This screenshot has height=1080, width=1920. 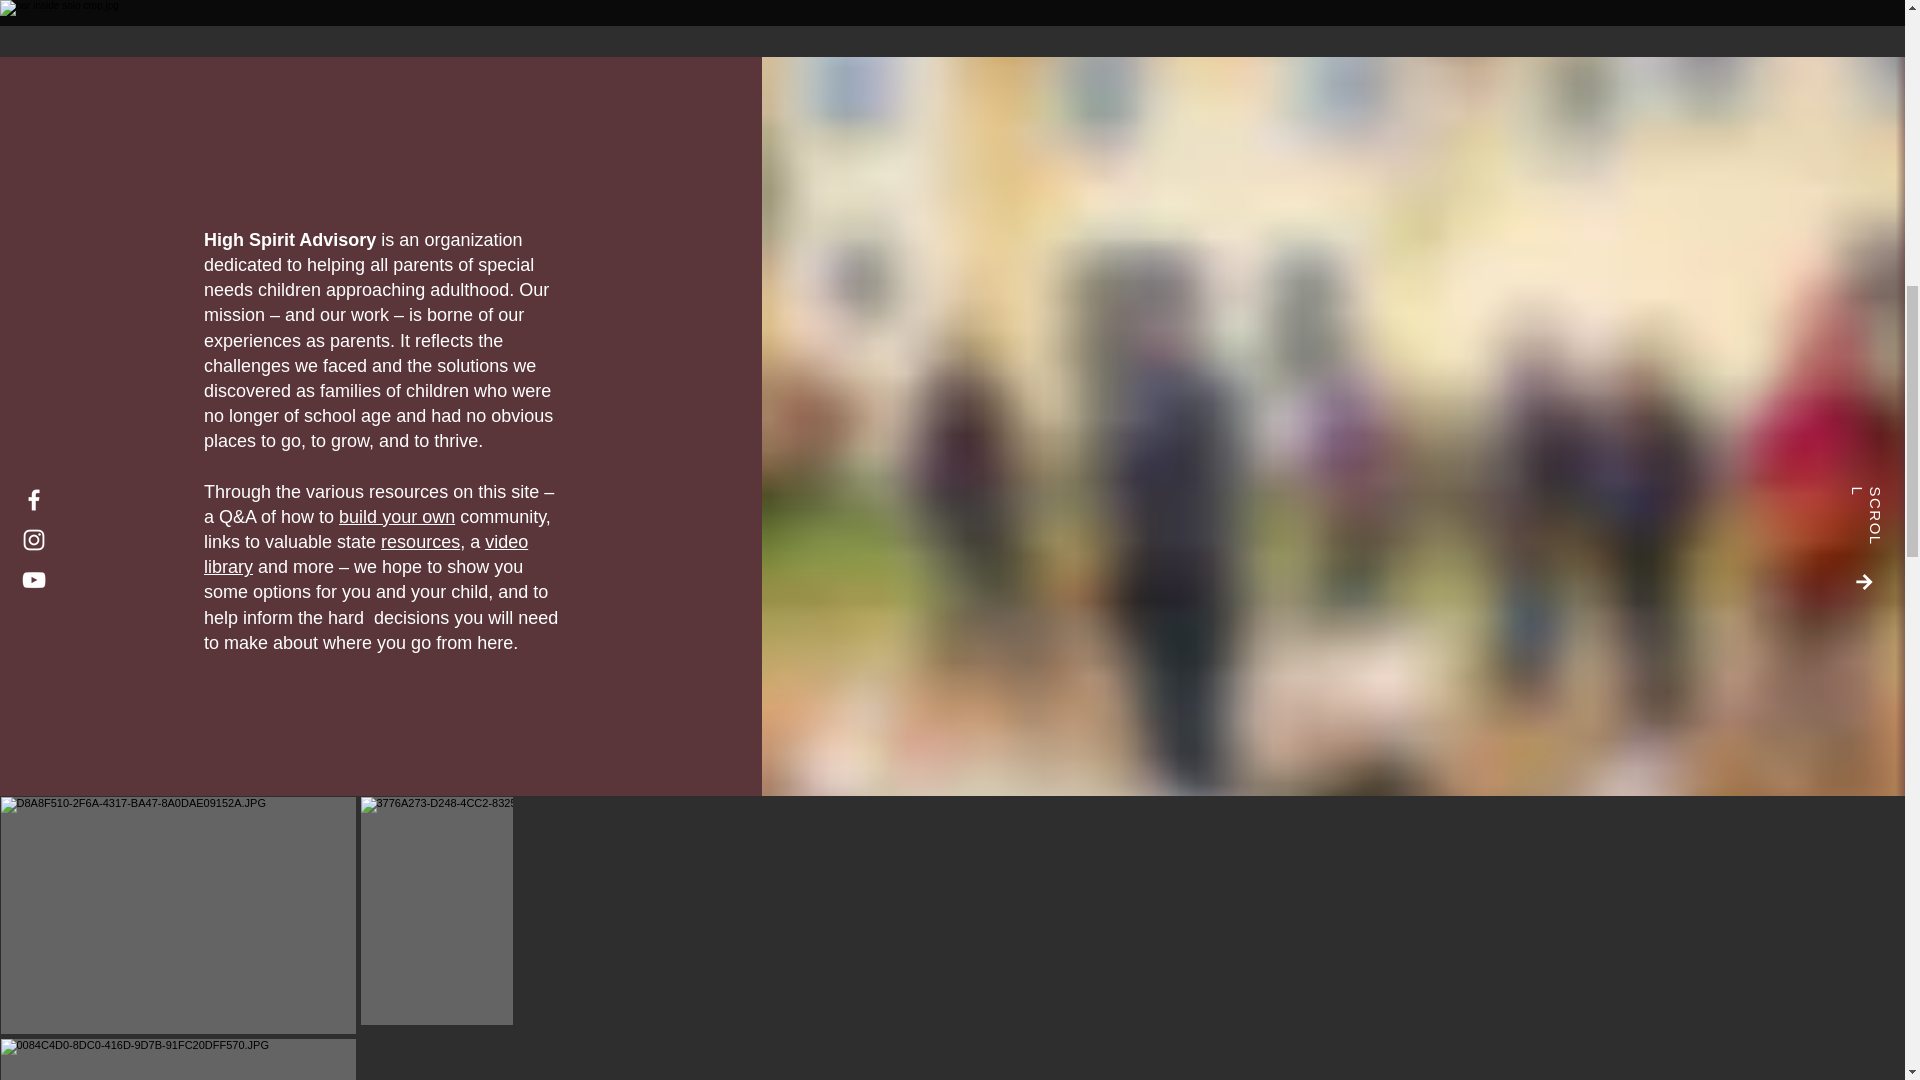 What do you see at coordinates (366, 554) in the screenshot?
I see `video library` at bounding box center [366, 554].